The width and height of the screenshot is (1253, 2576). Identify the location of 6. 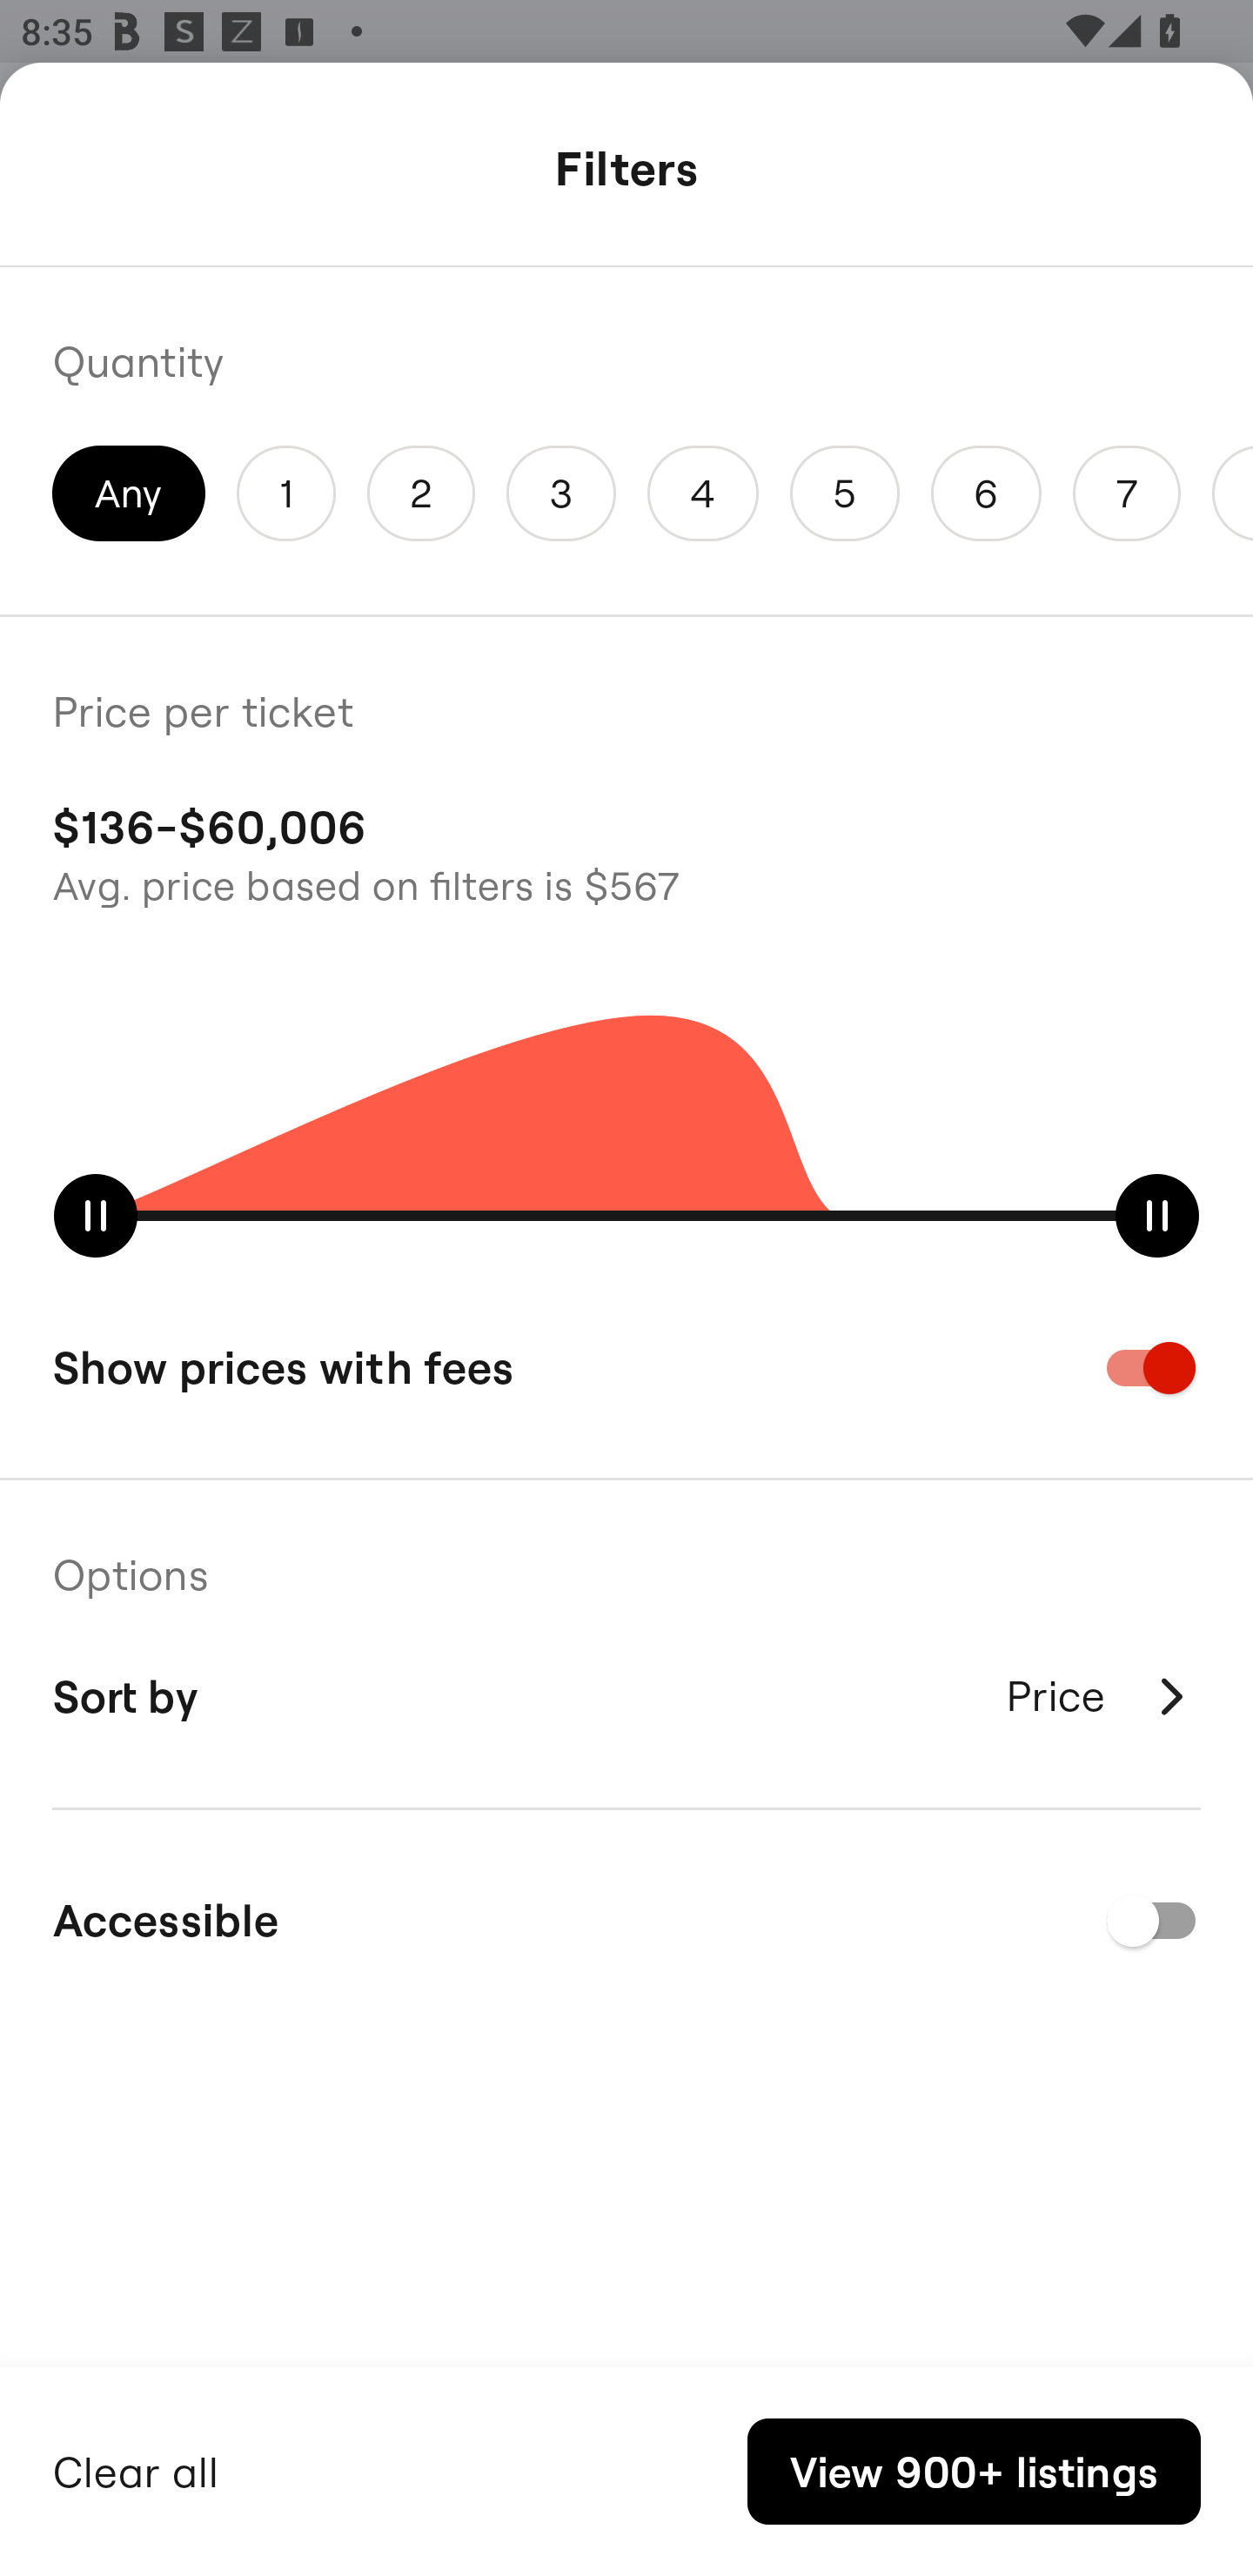
(987, 493).